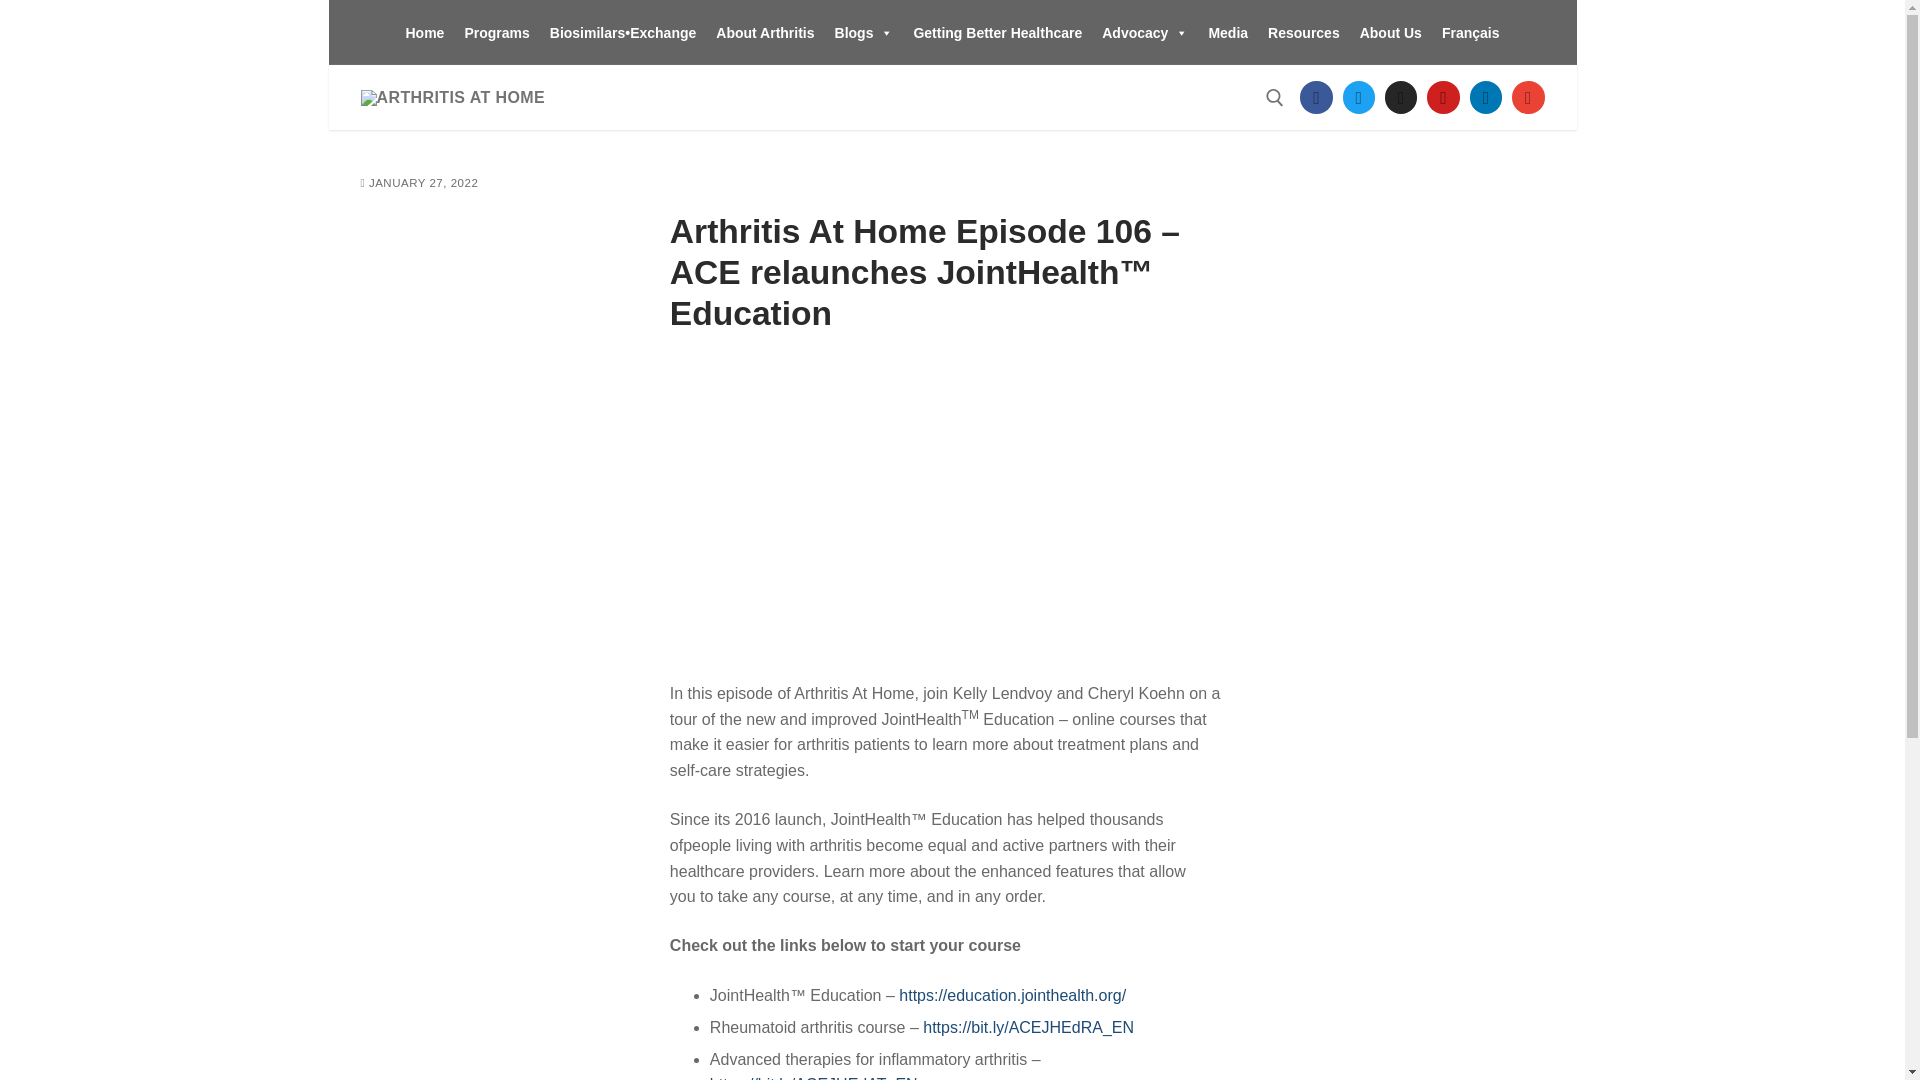  Describe the element at coordinates (496, 31) in the screenshot. I see `Programs` at that location.